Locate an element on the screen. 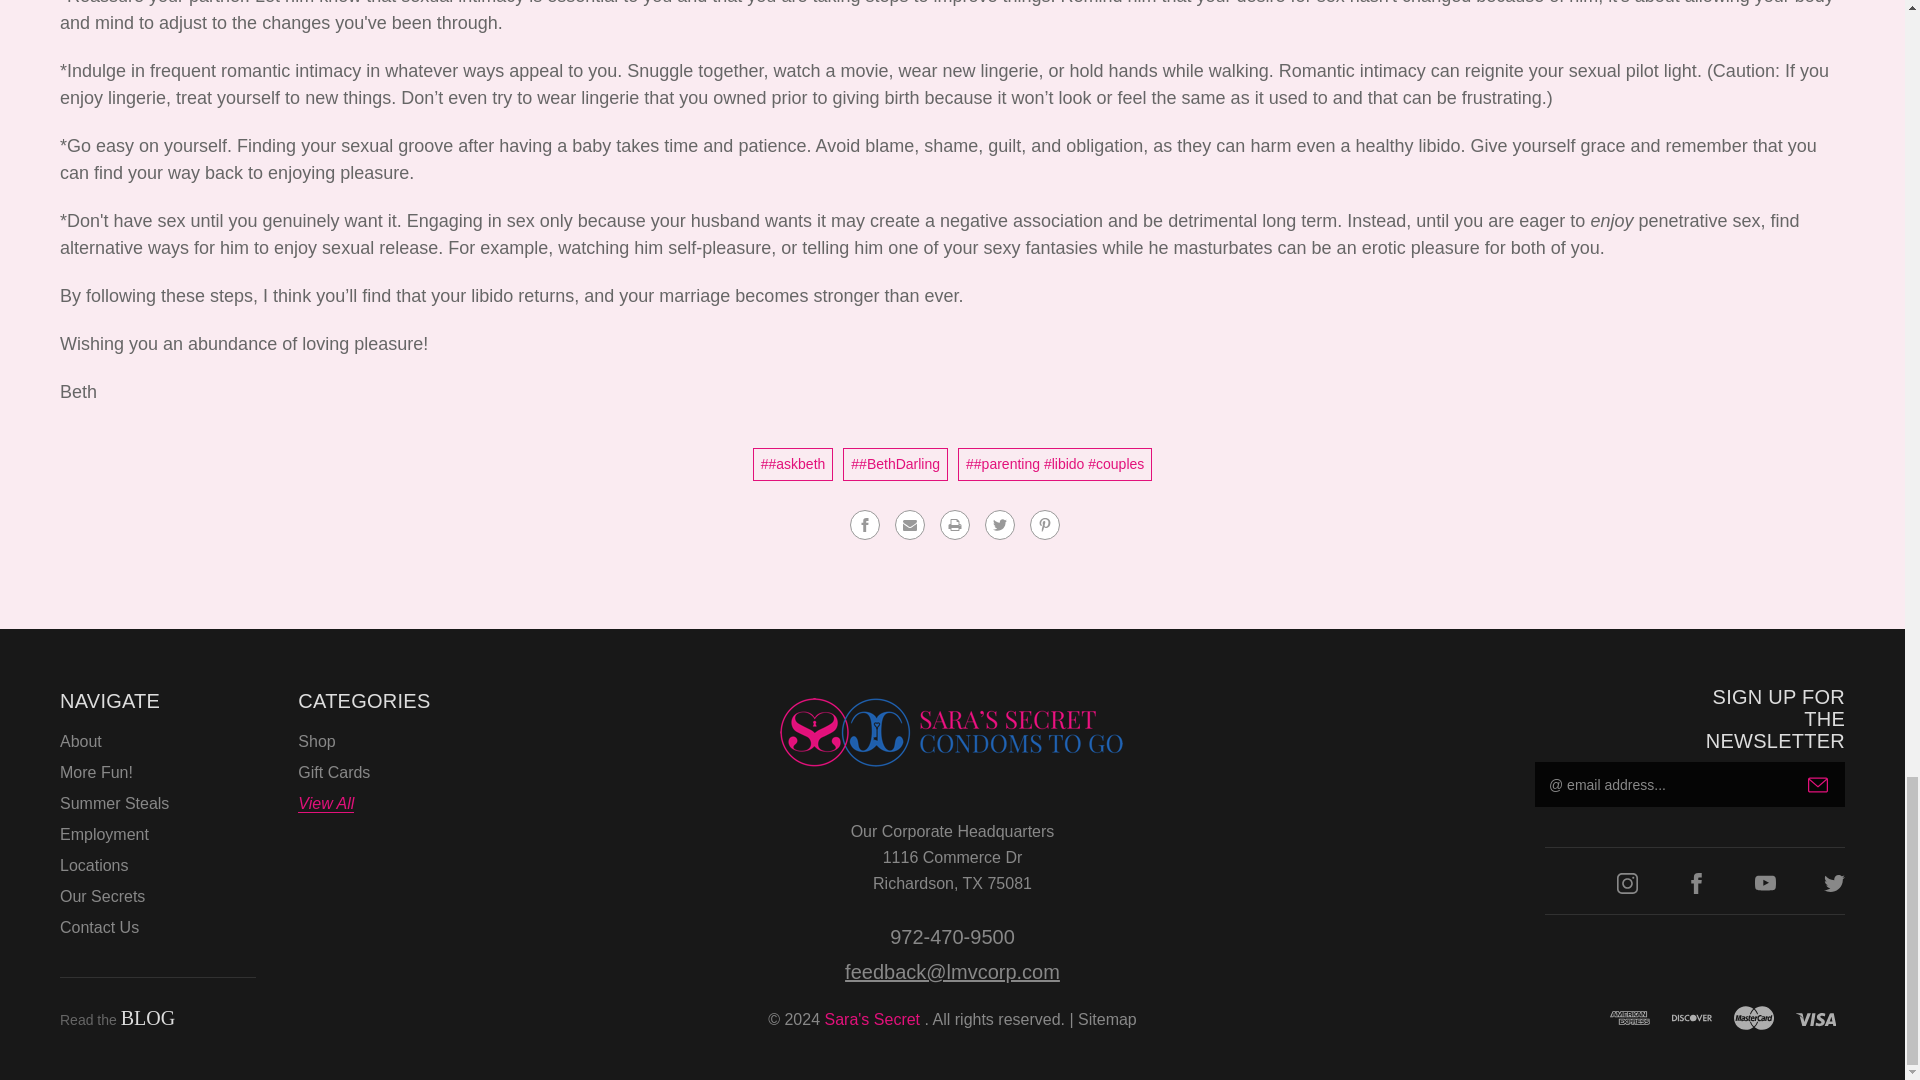 The width and height of the screenshot is (1920, 1080). Sara's Secret is located at coordinates (952, 732).